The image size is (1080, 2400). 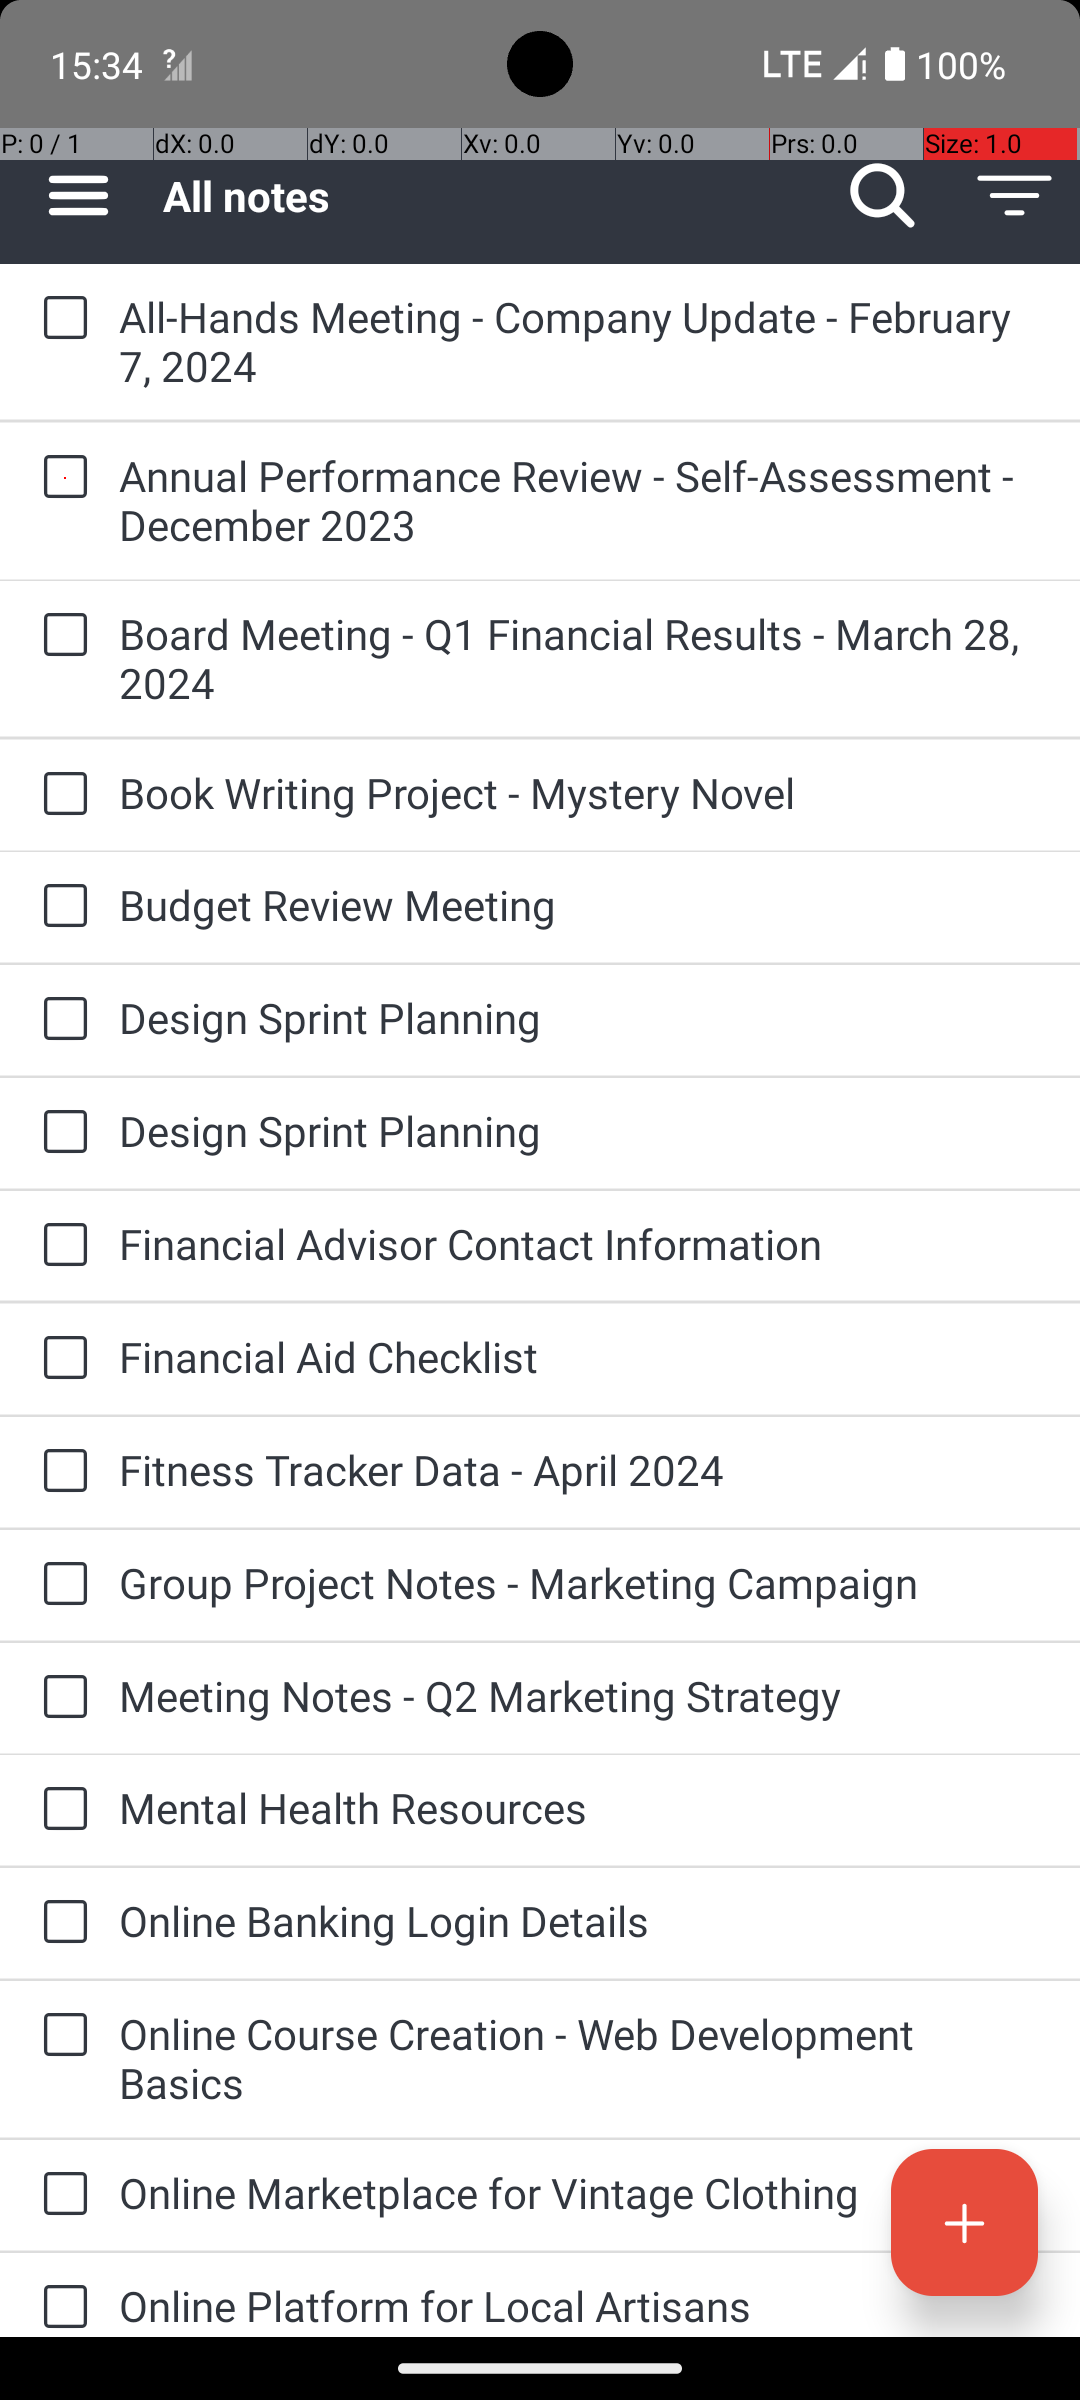 What do you see at coordinates (580, 658) in the screenshot?
I see `Board Meeting - Q1 Financial Results - March 28, 2024` at bounding box center [580, 658].